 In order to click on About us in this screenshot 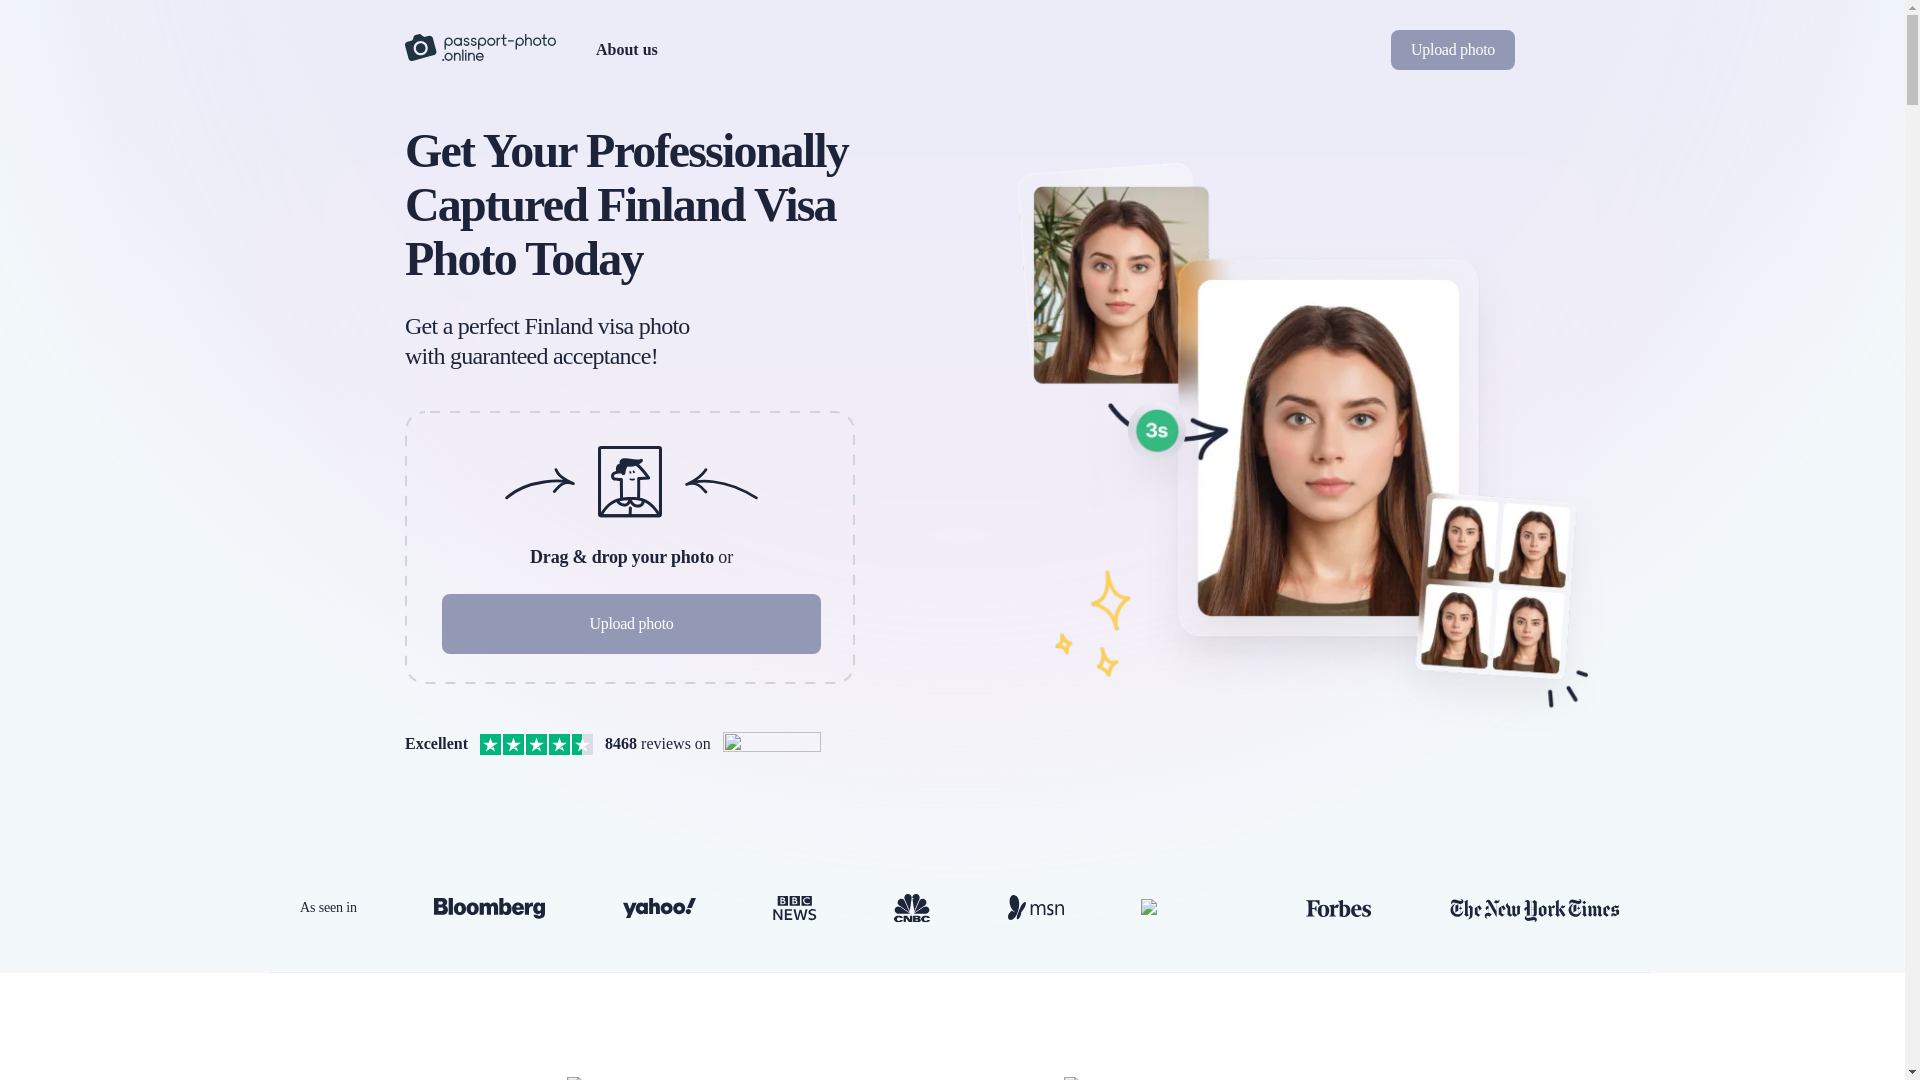, I will do `click(626, 48)`.